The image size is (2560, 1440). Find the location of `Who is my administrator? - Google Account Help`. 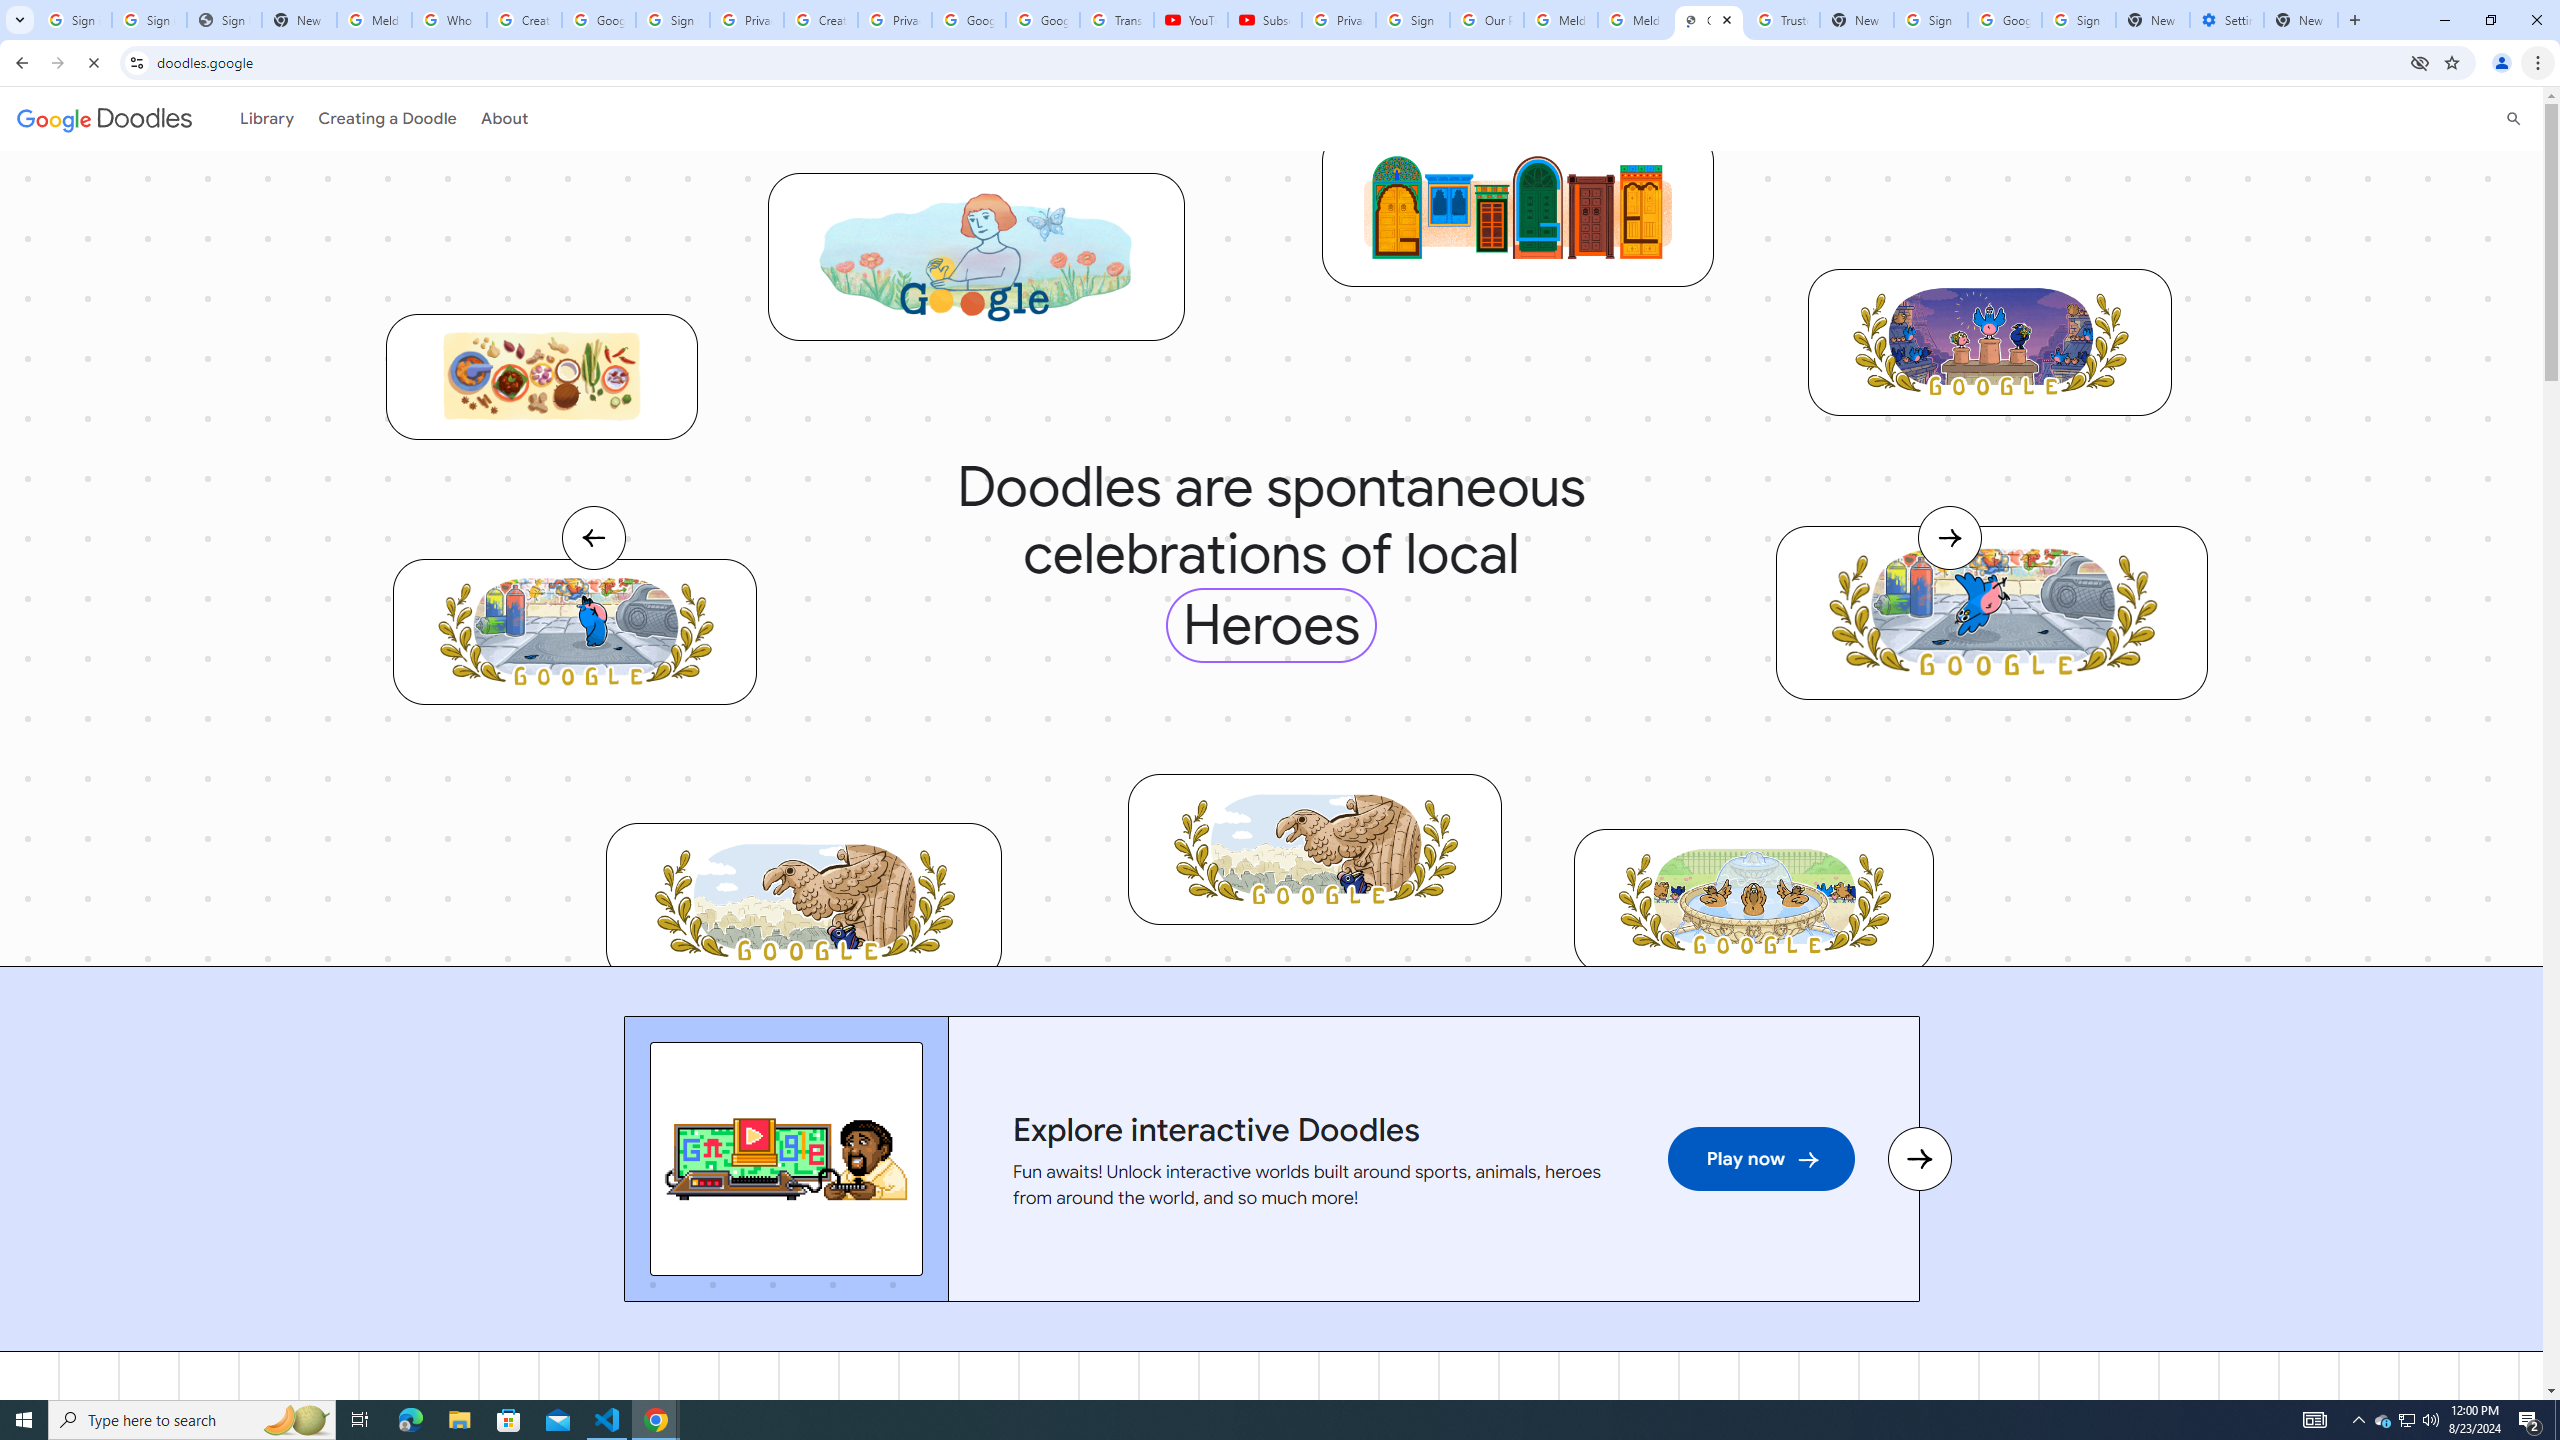

Who is my administrator? - Google Account Help is located at coordinates (448, 20).